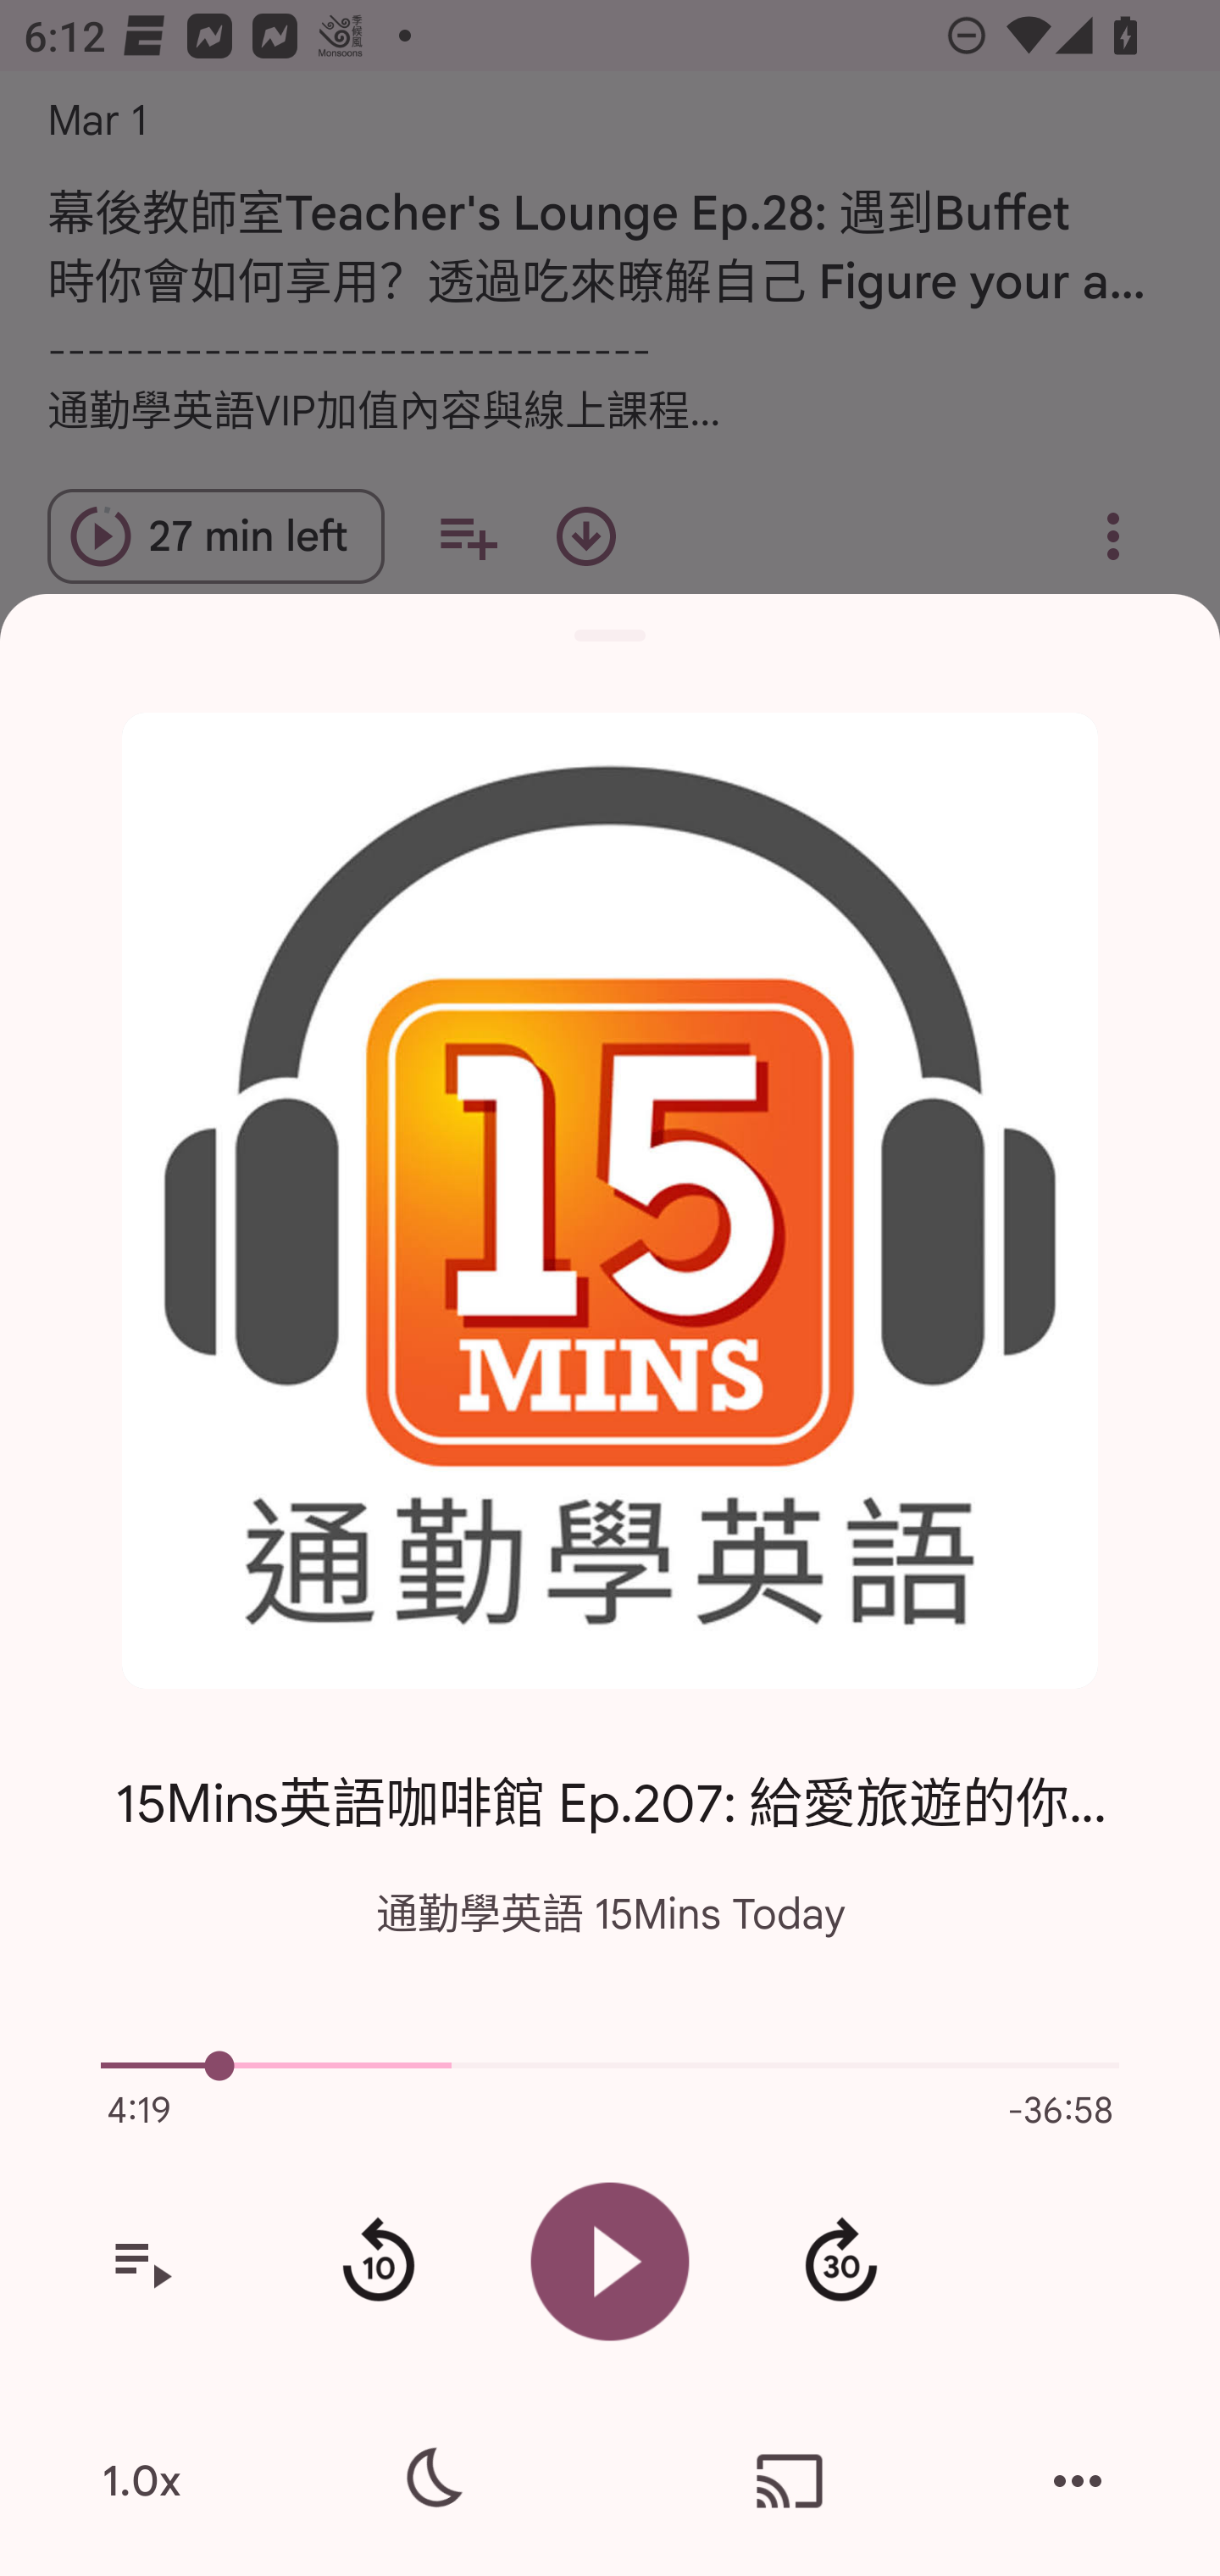 This screenshot has height=2576, width=1220. Describe the element at coordinates (610, 2261) in the screenshot. I see `Play` at that location.